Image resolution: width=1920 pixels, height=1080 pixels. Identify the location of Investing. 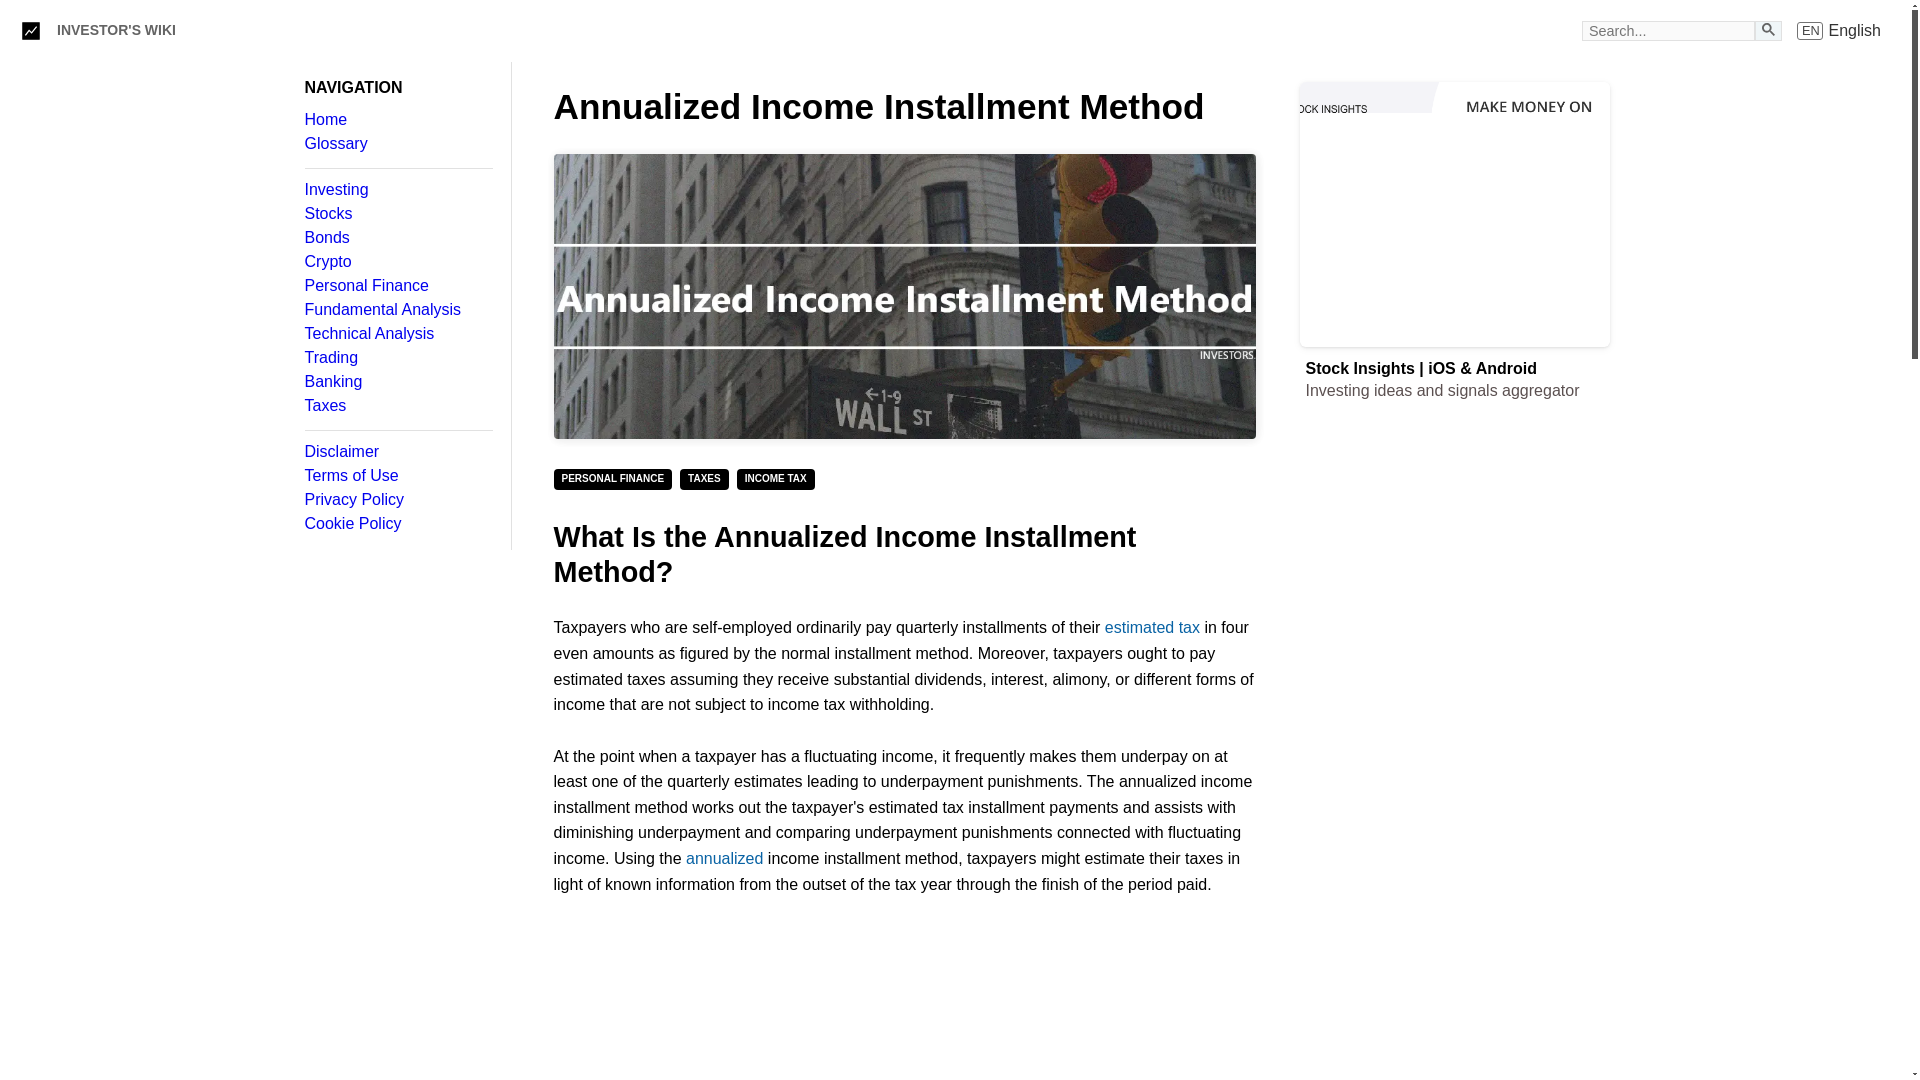
(397, 190).